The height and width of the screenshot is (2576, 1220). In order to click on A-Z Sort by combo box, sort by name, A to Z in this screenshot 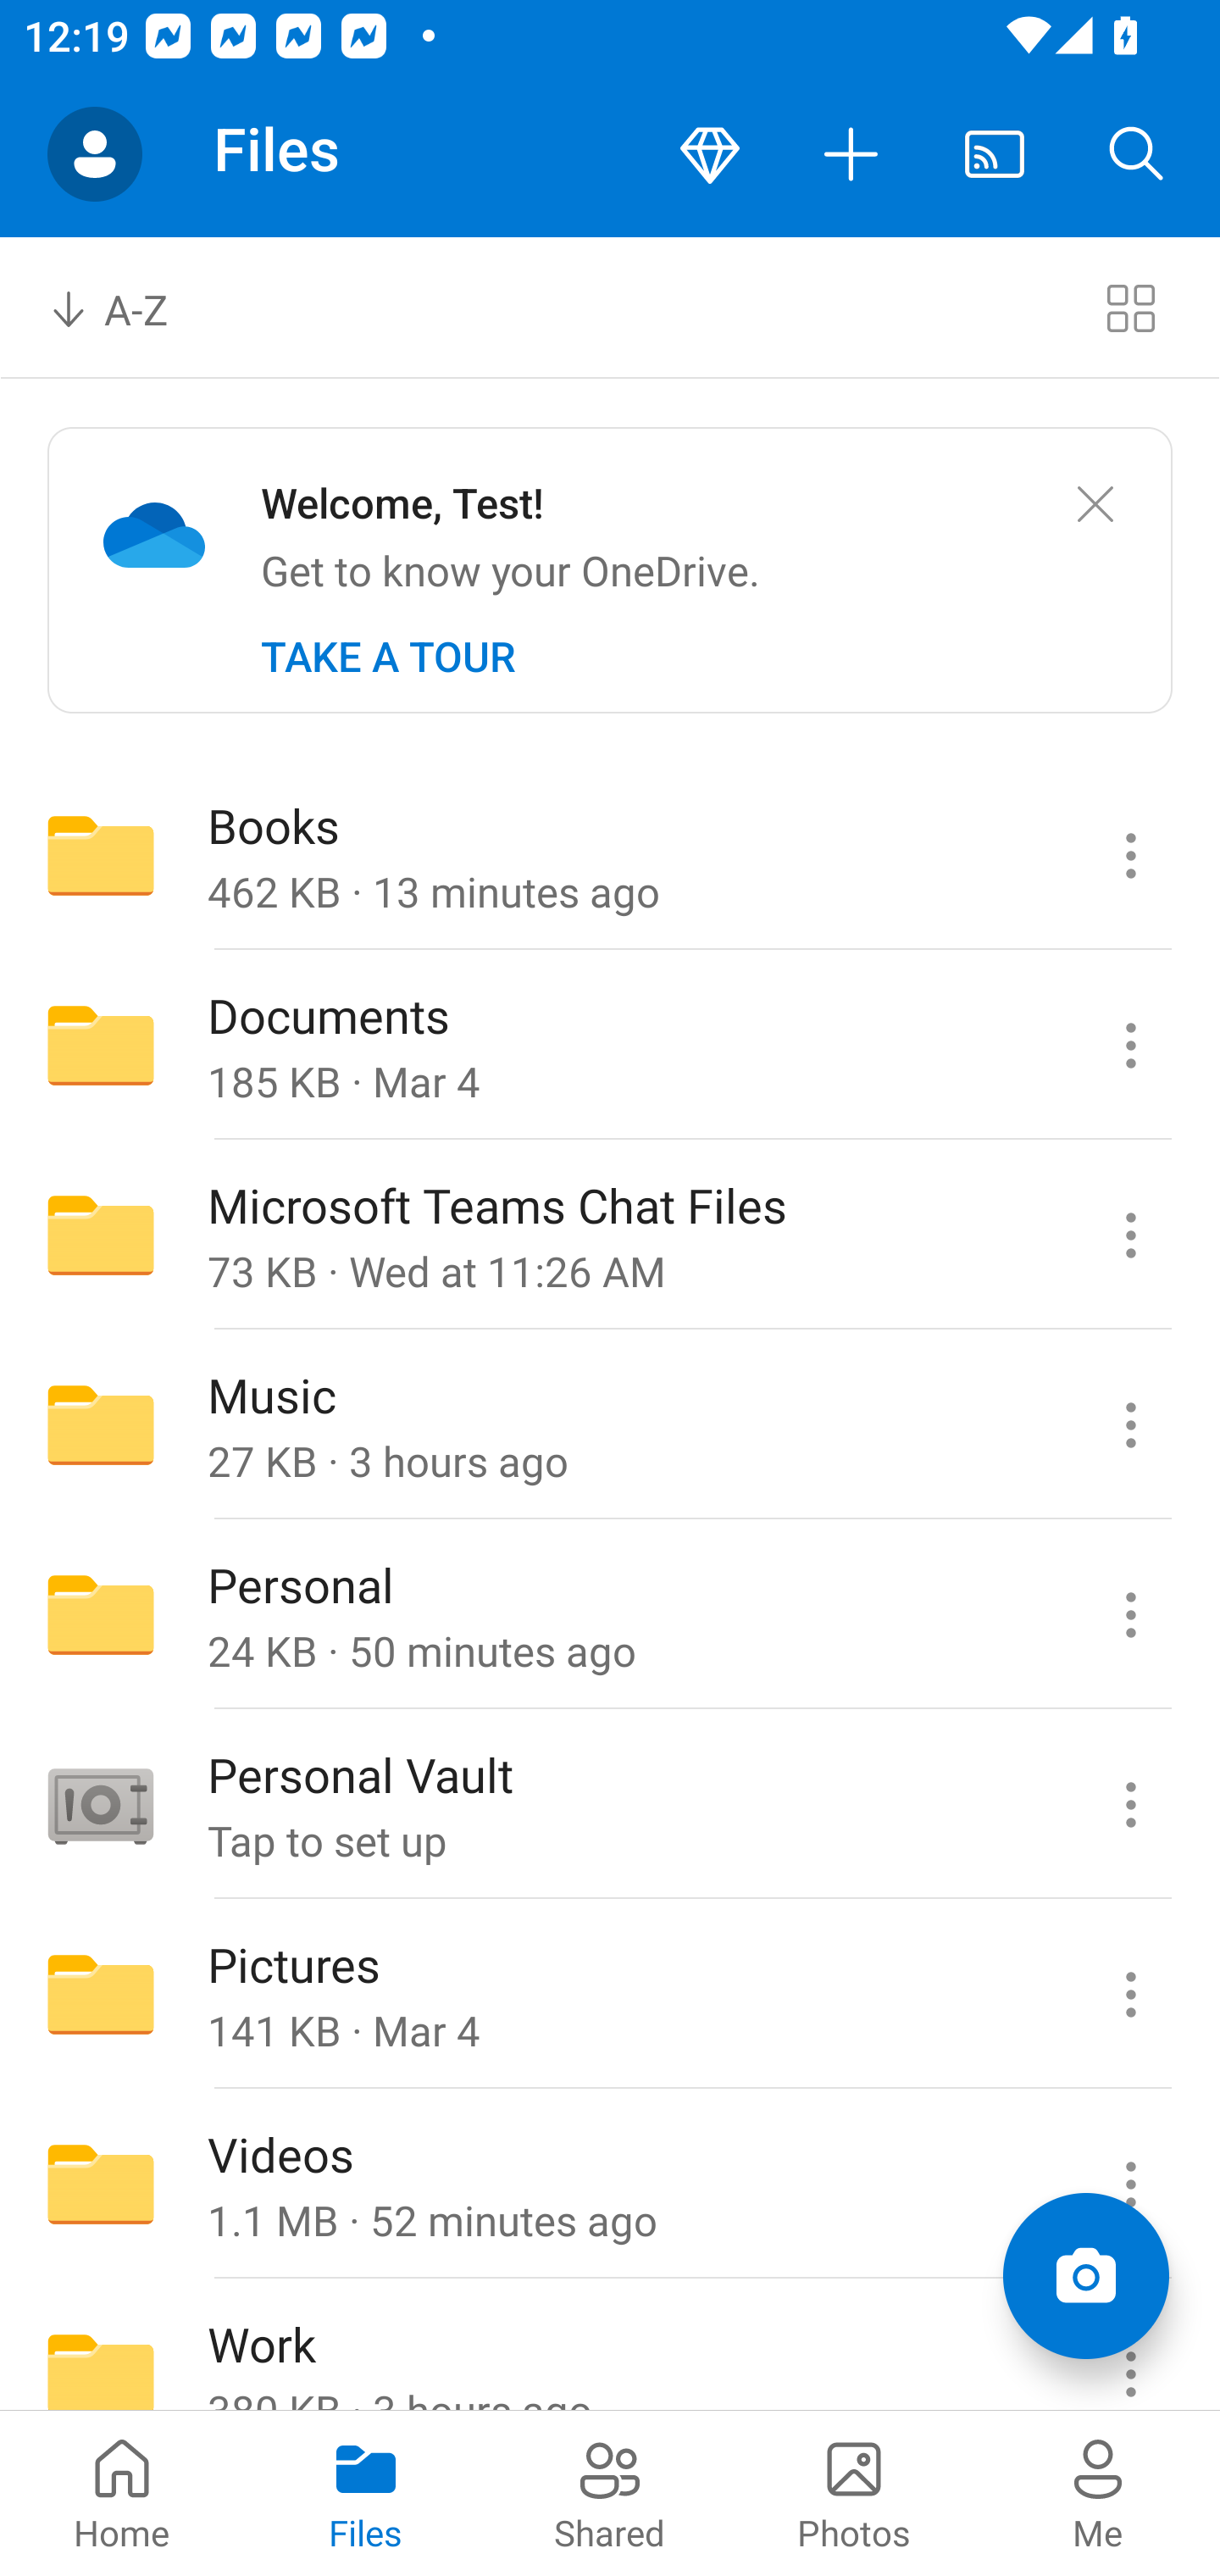, I will do `click(132, 307)`.